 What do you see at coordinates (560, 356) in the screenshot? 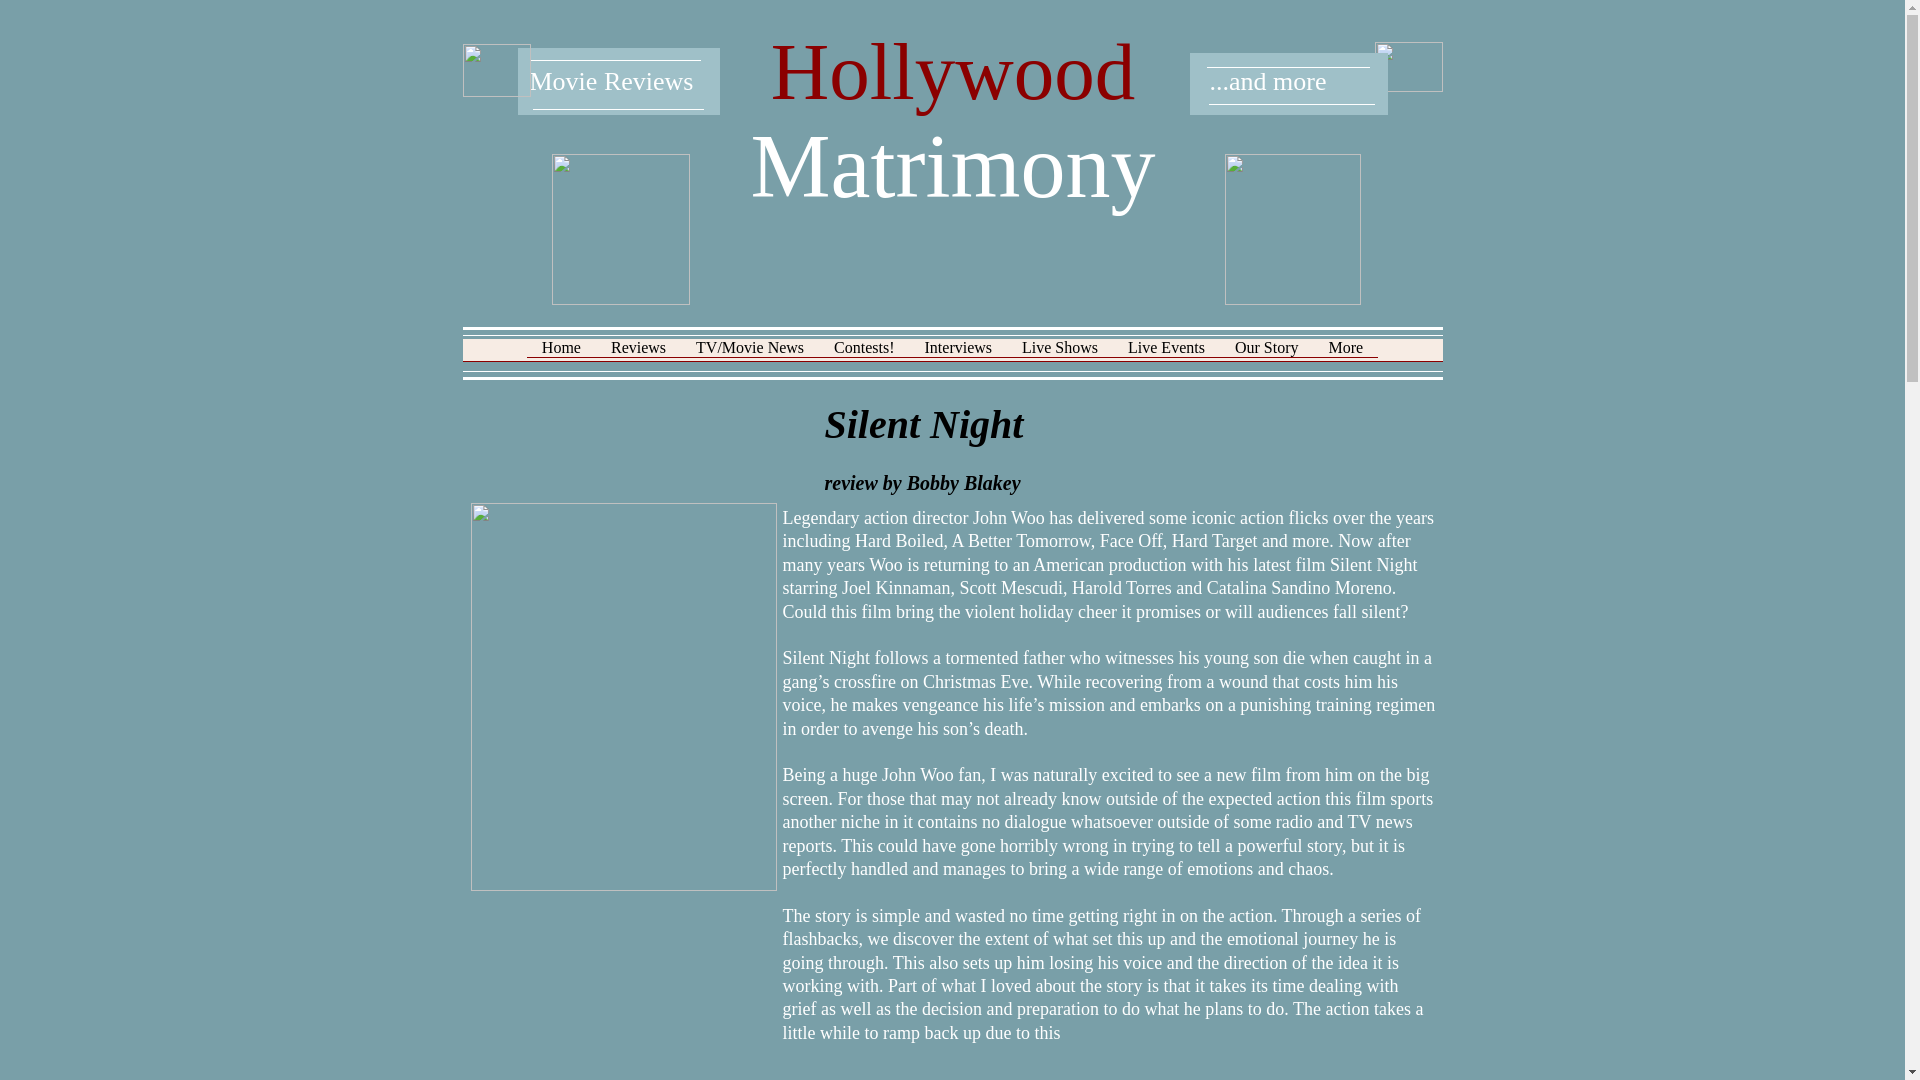
I see `Home` at bounding box center [560, 356].